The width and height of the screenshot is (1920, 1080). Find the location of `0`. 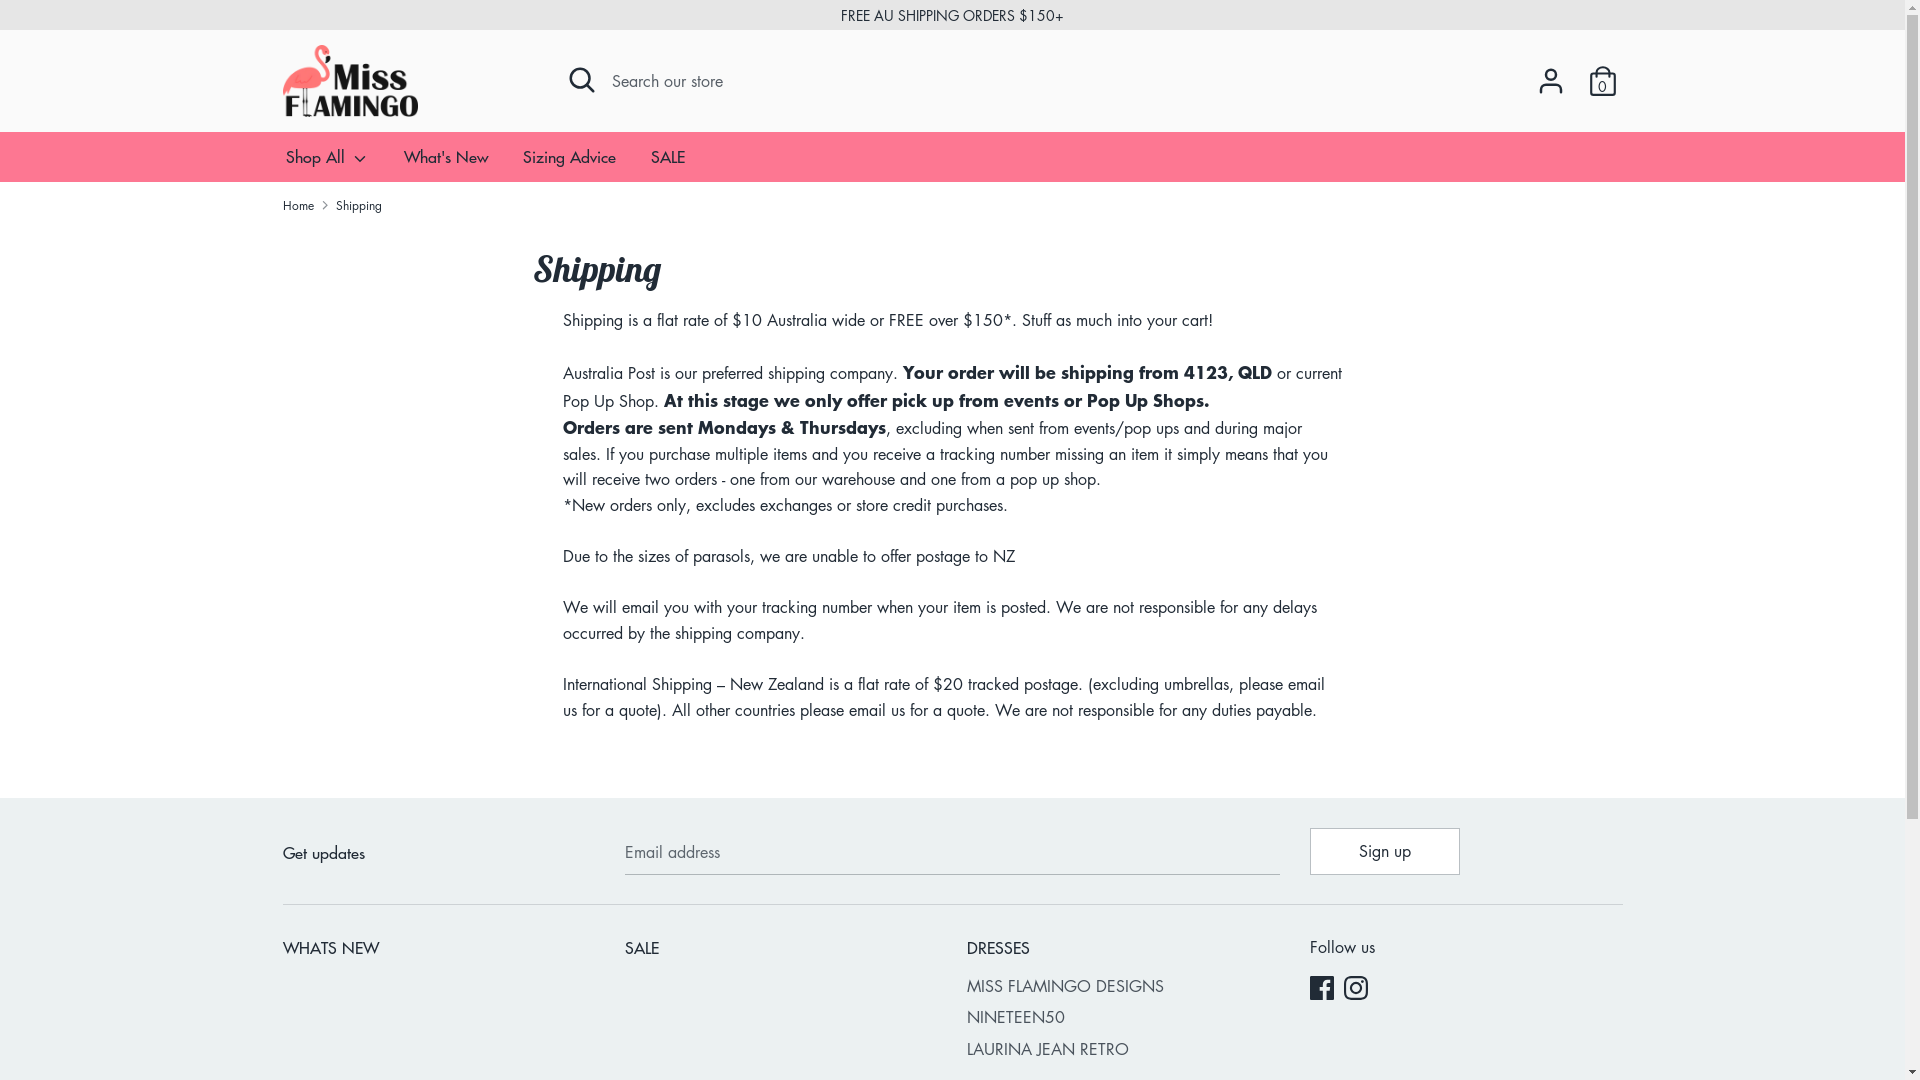

0 is located at coordinates (1602, 73).